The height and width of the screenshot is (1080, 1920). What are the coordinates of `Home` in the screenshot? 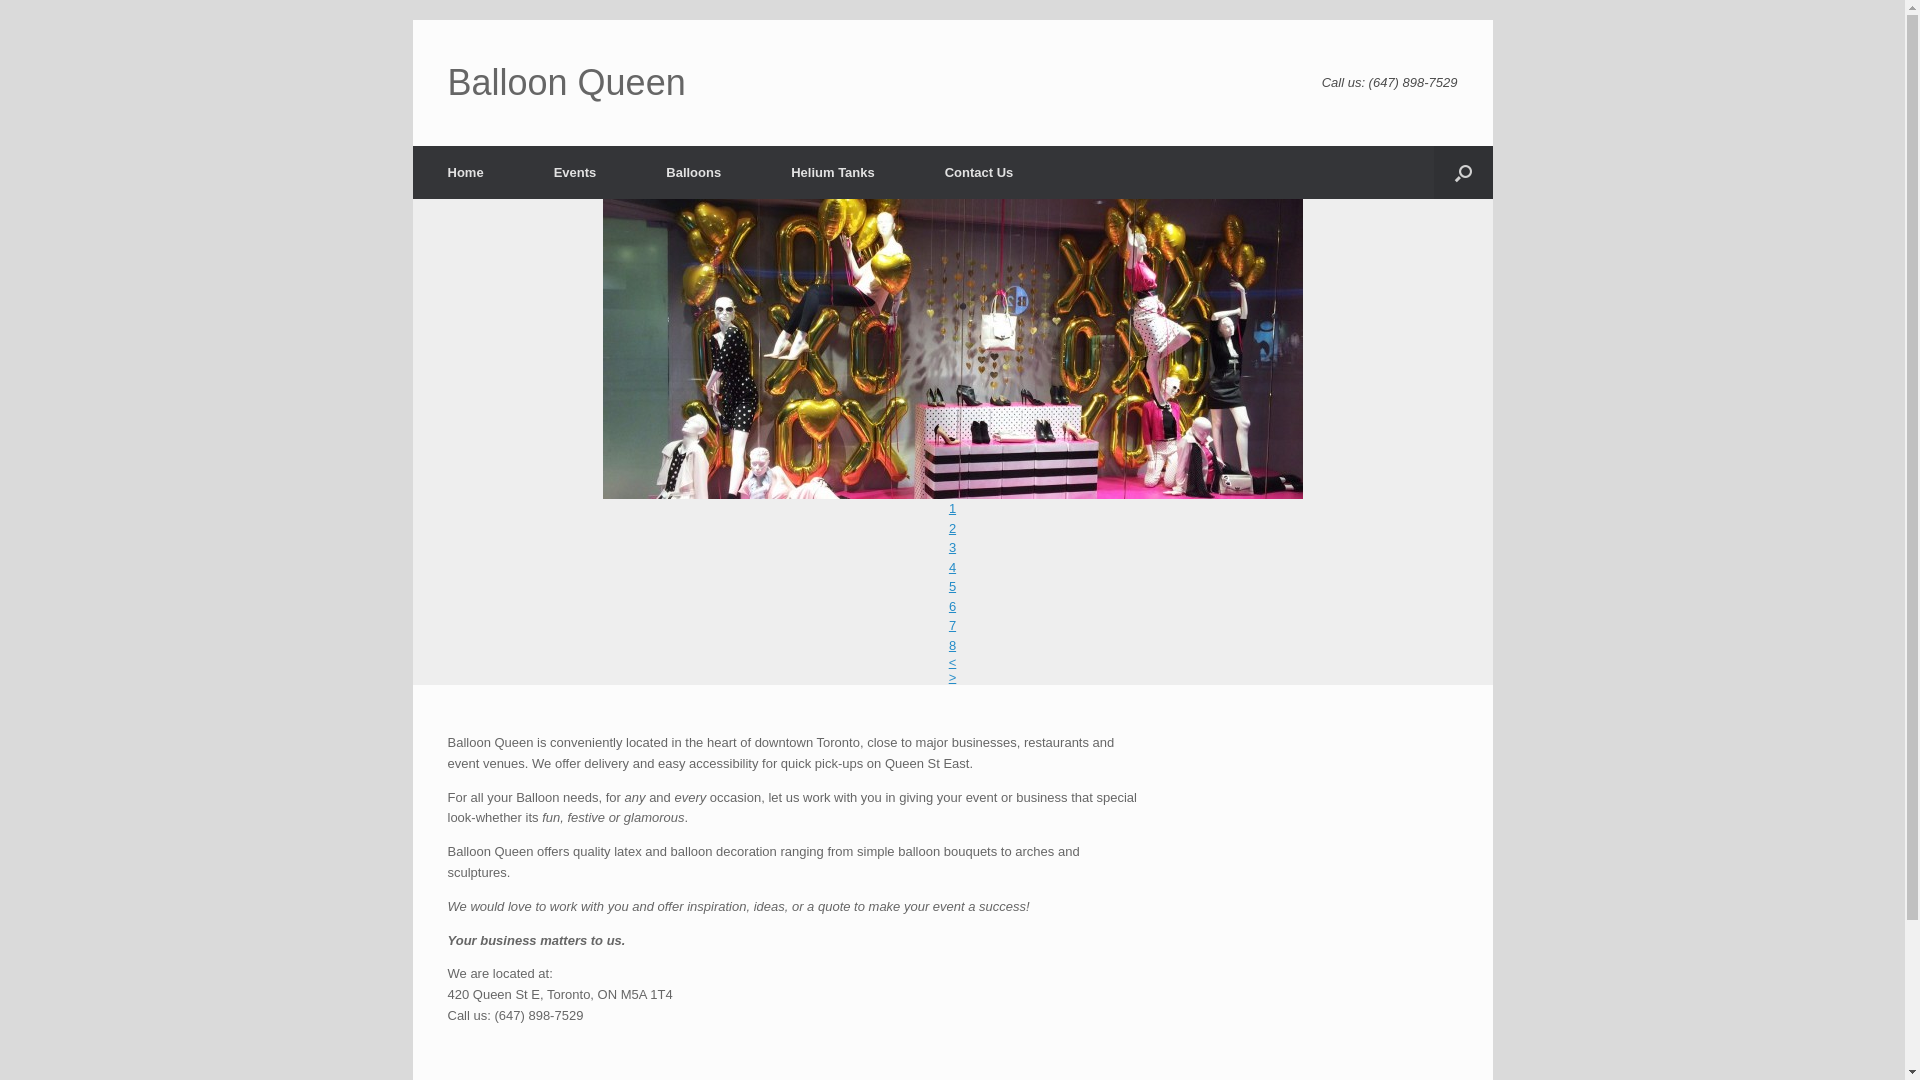 It's located at (465, 172).